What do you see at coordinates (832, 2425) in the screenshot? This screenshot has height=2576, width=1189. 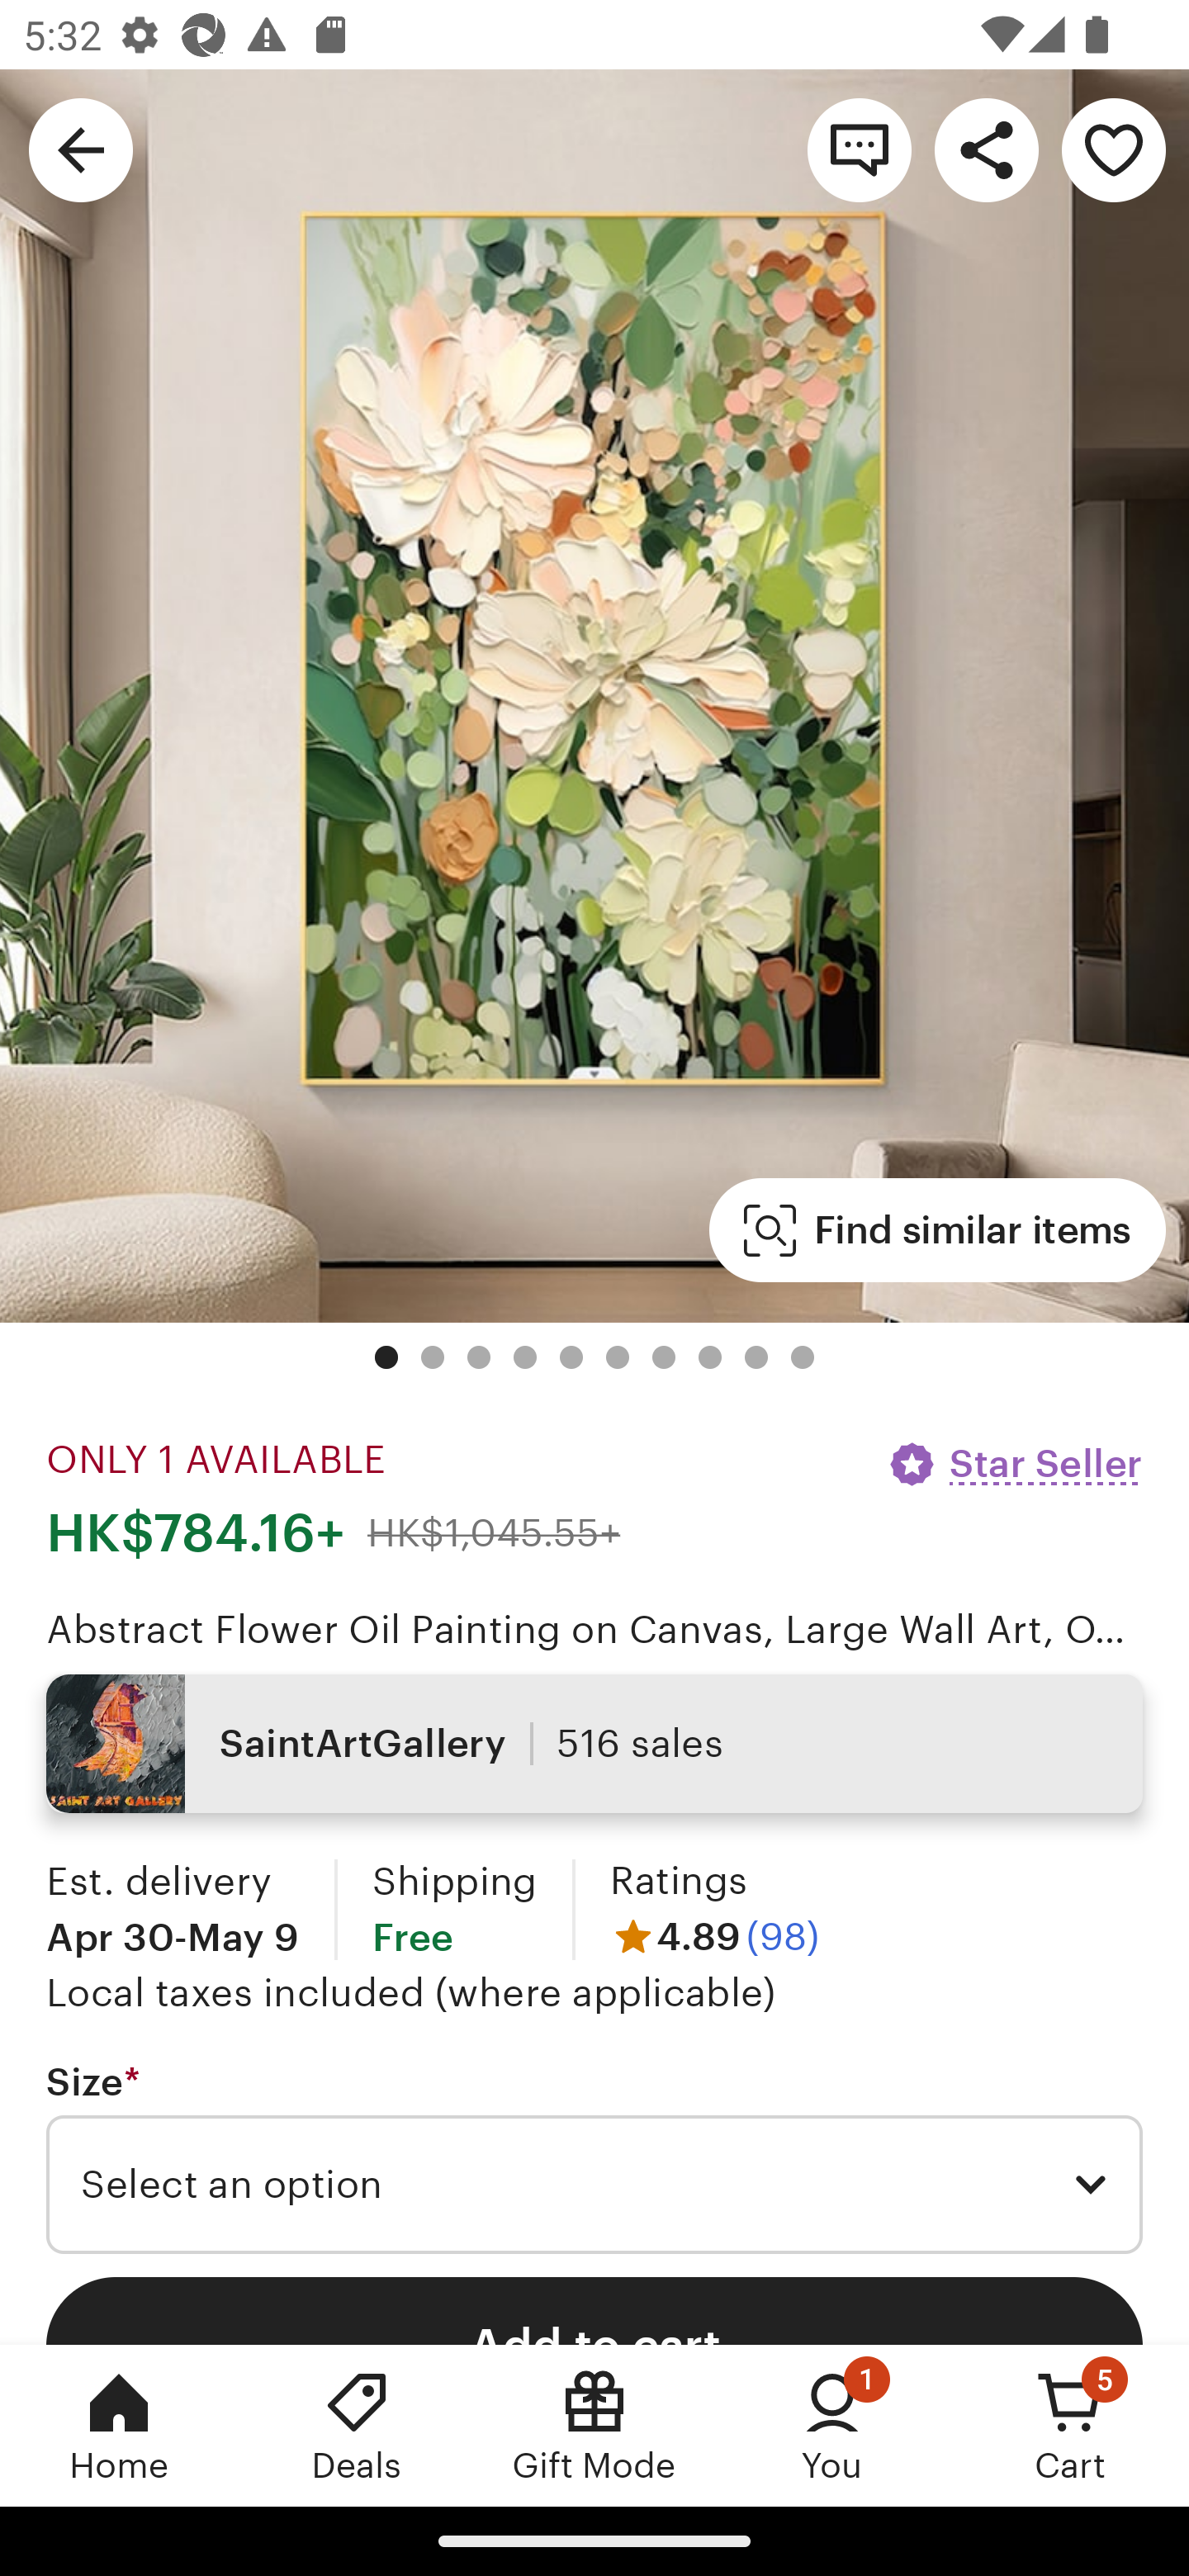 I see `You, 1 new notification You` at bounding box center [832, 2425].